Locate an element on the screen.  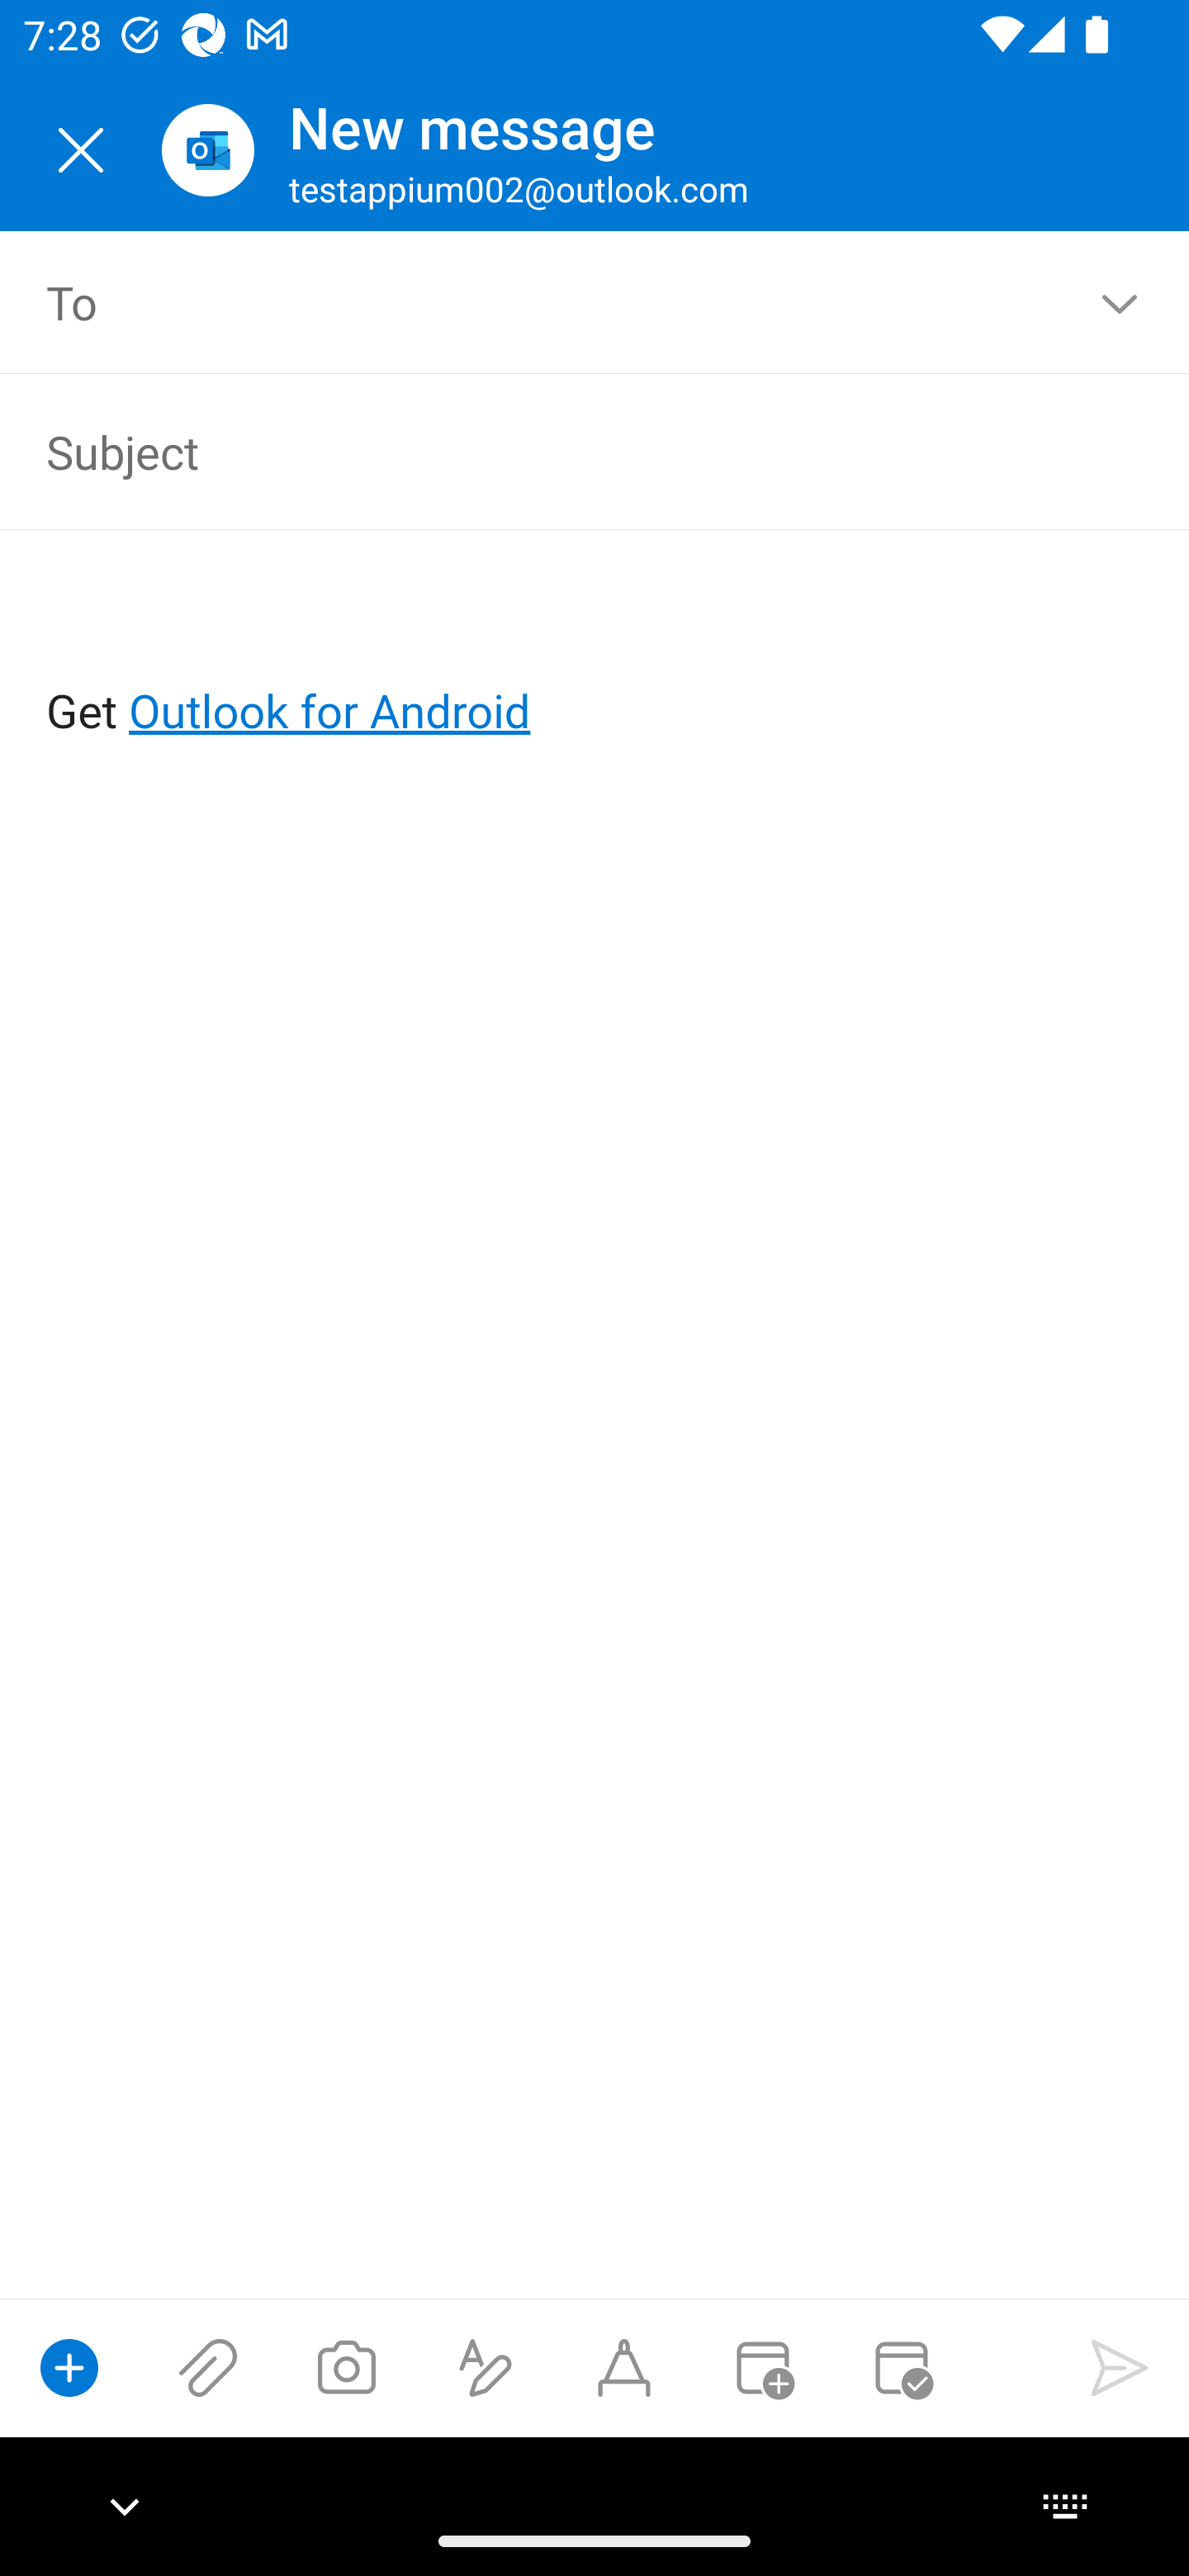
Close is located at coordinates (81, 150).